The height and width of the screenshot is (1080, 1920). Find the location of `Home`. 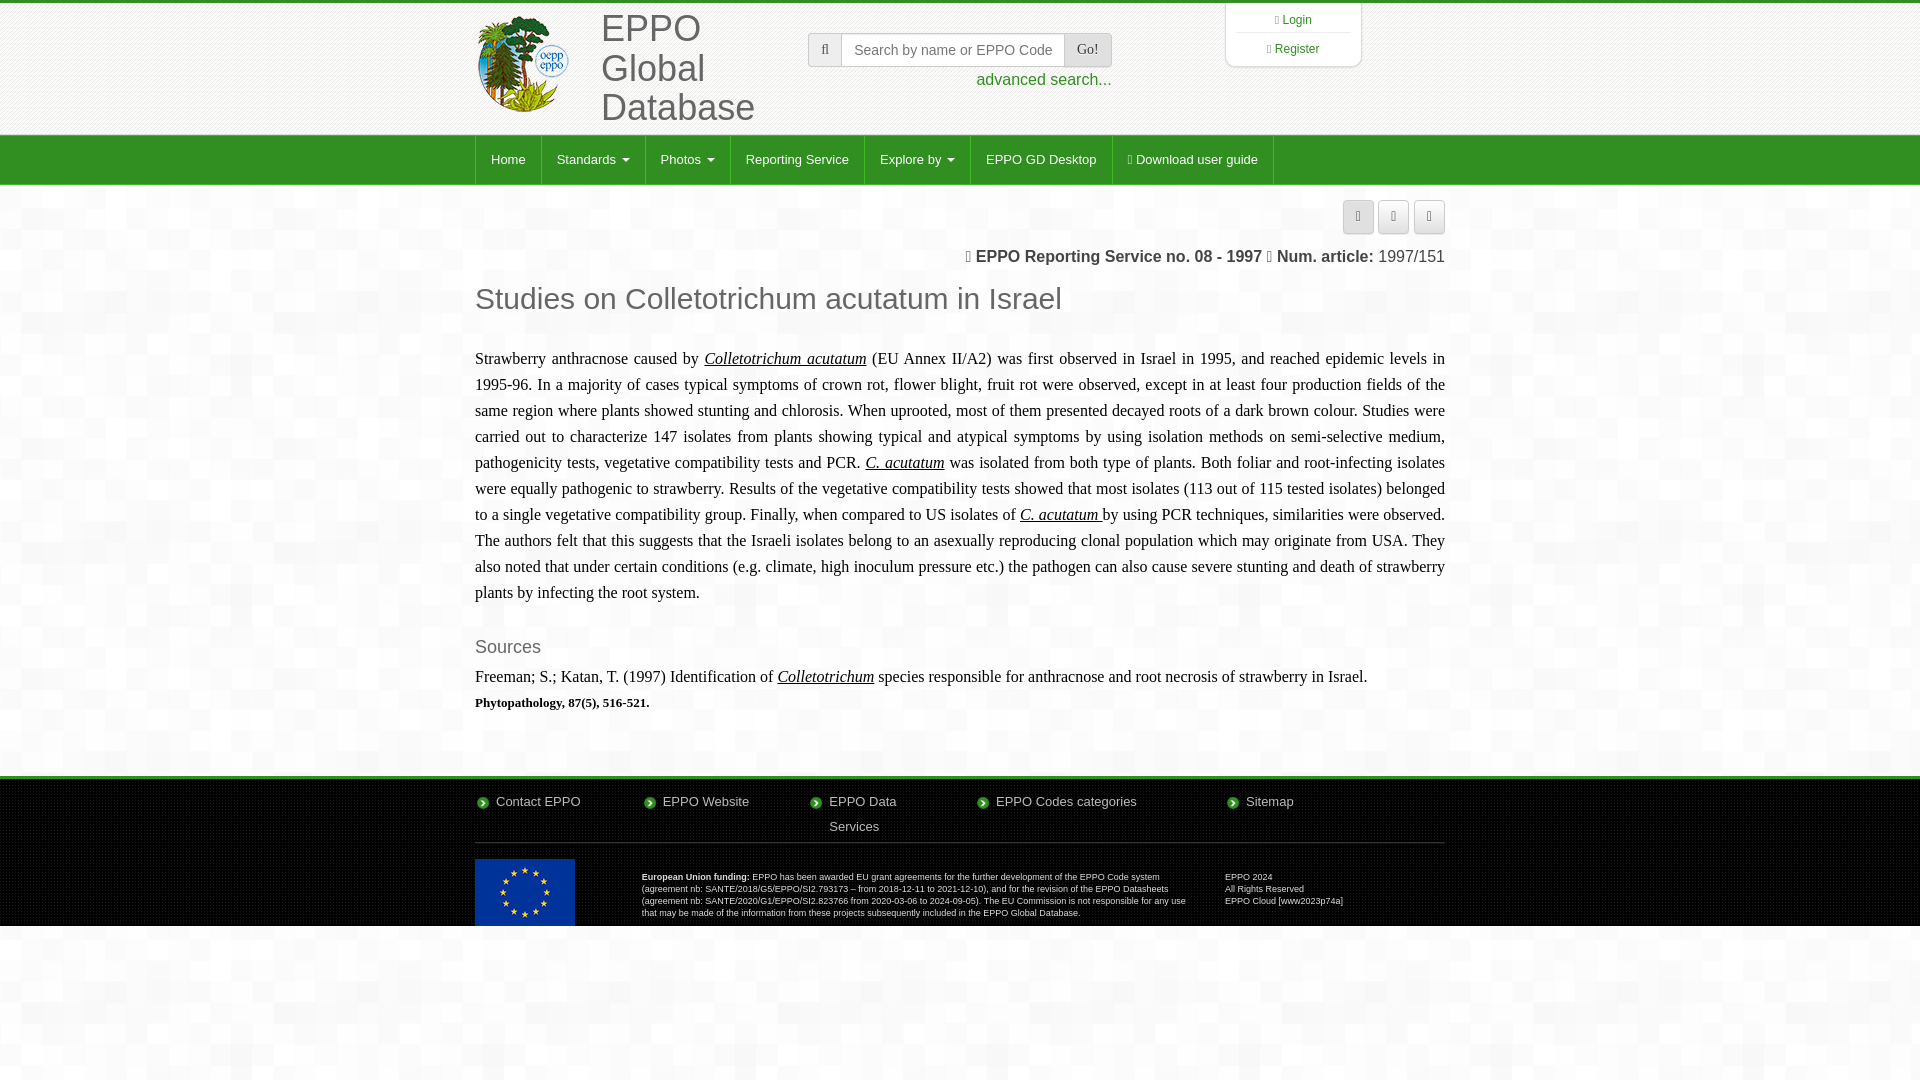

Home is located at coordinates (508, 160).